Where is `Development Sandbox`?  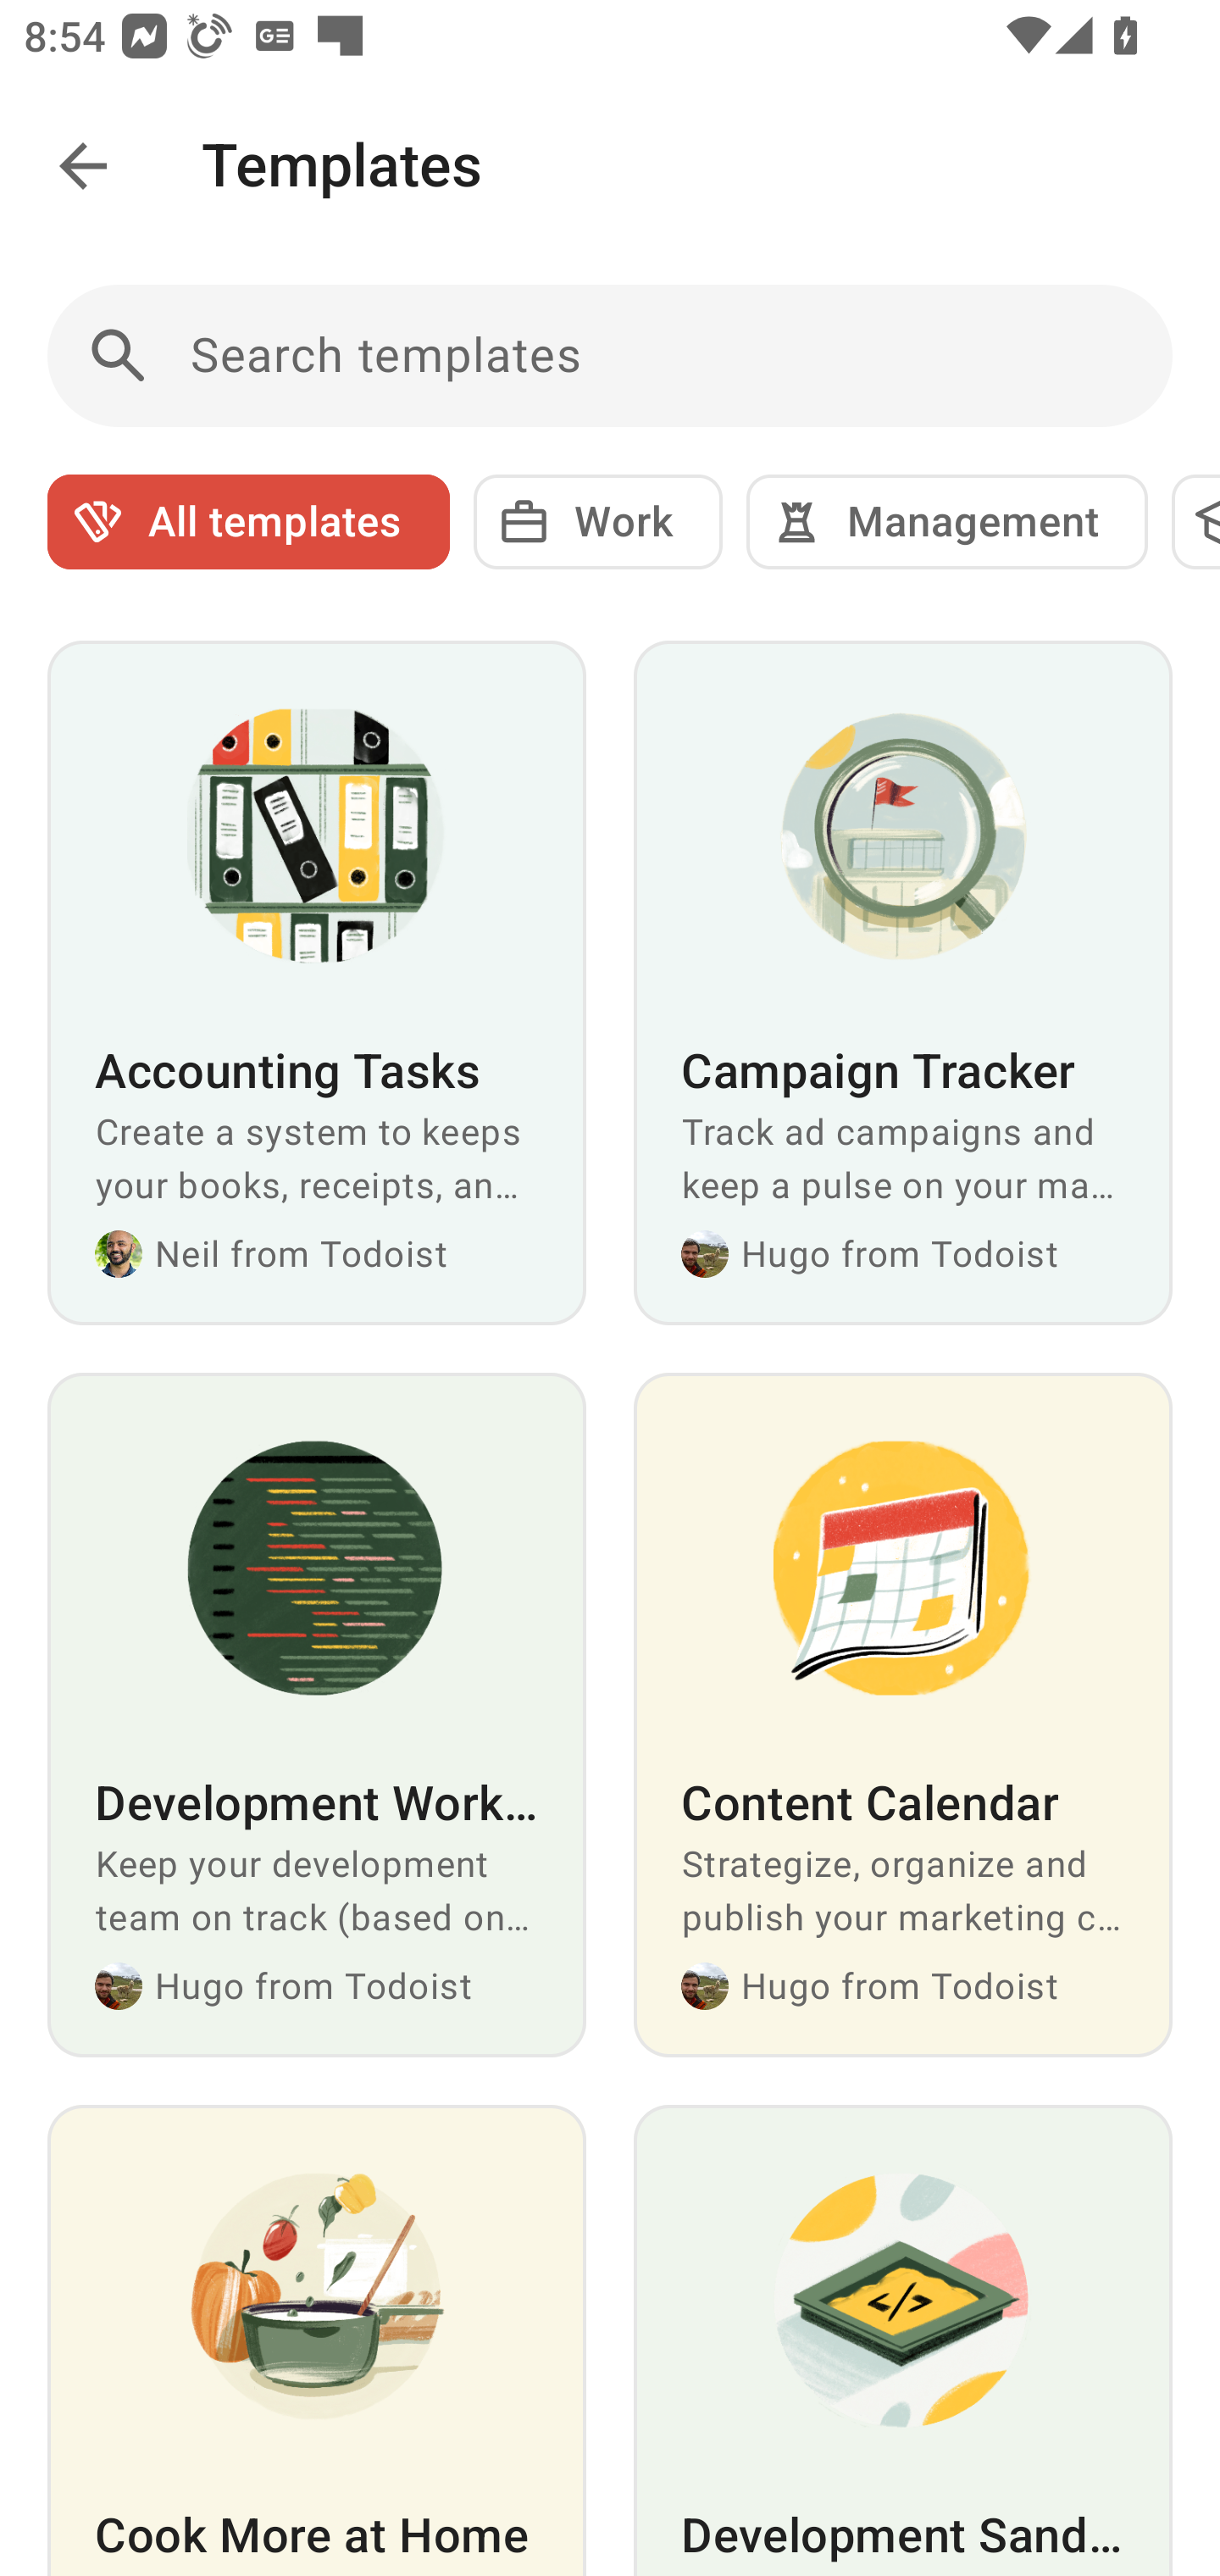
Development Sandbox is located at coordinates (902, 2340).